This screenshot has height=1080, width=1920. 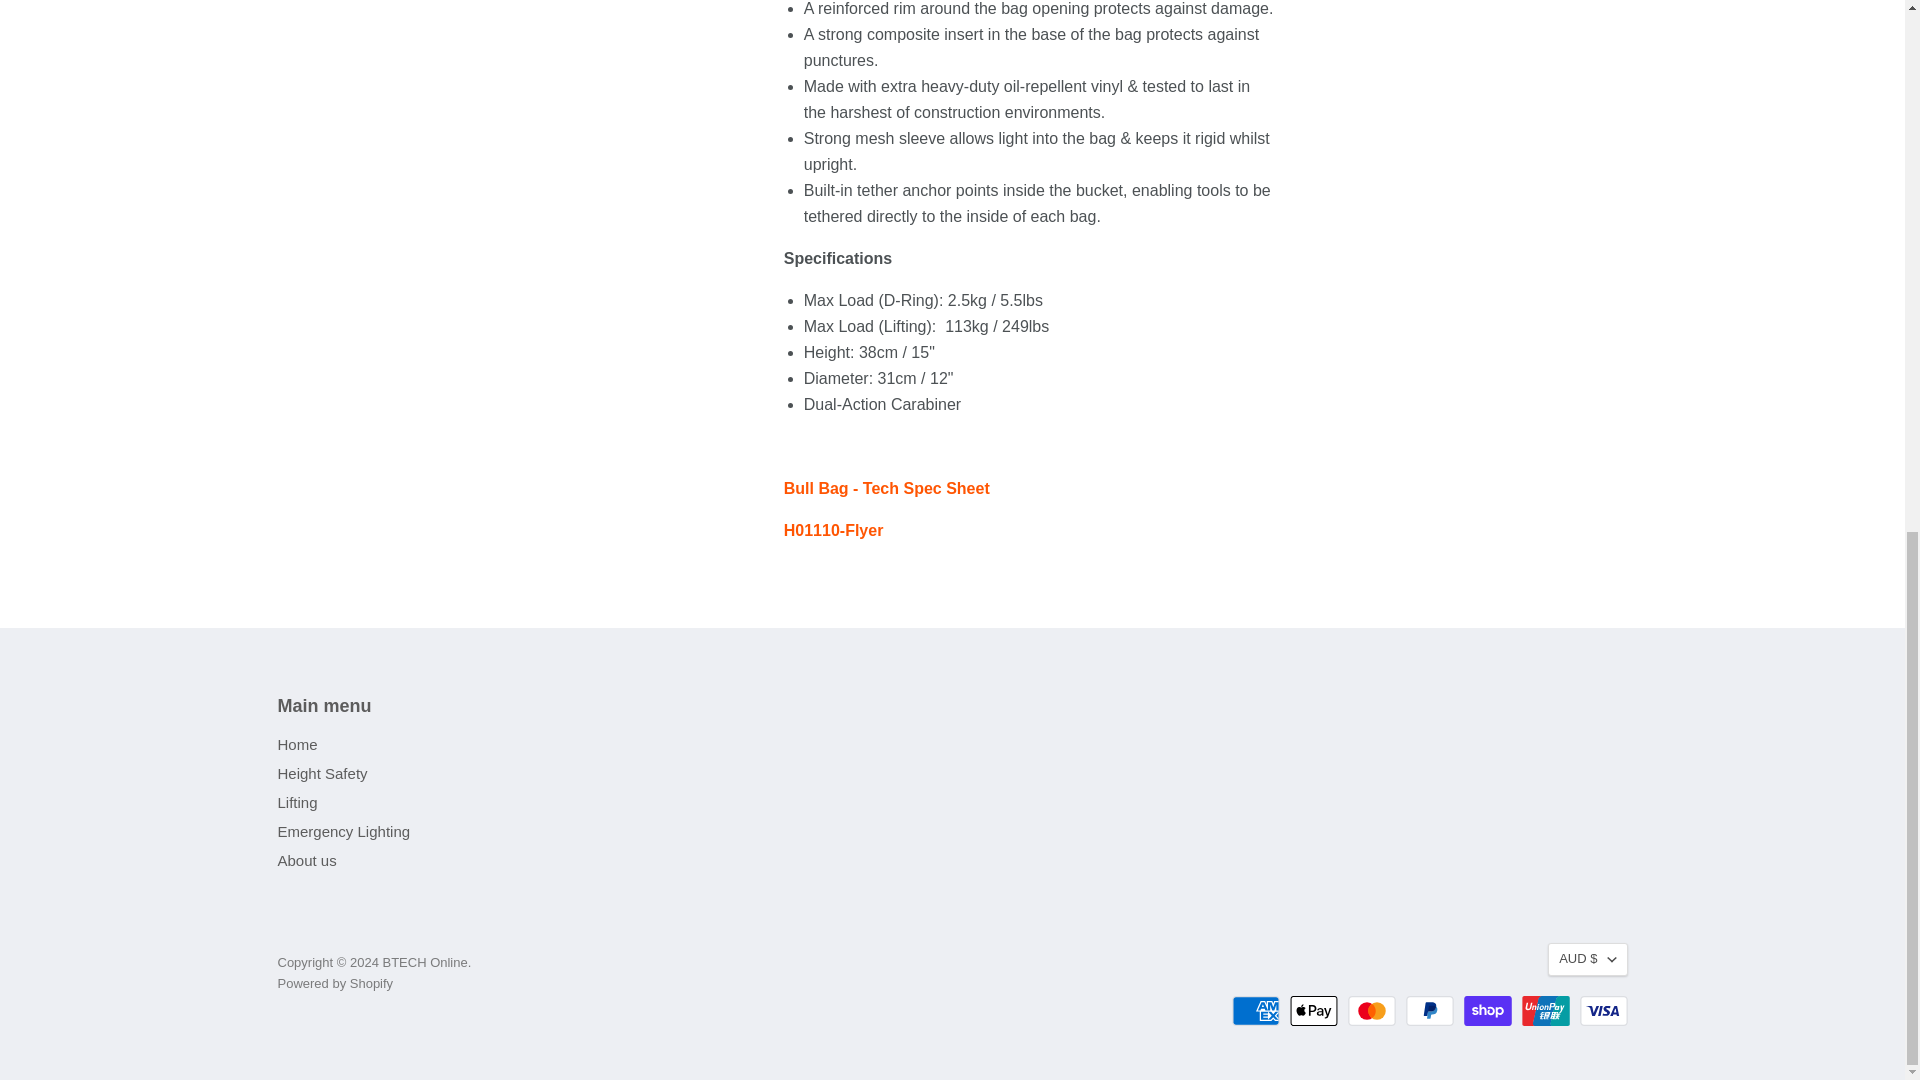 What do you see at coordinates (886, 488) in the screenshot?
I see `Bull Bag - Tech Spec Sheet` at bounding box center [886, 488].